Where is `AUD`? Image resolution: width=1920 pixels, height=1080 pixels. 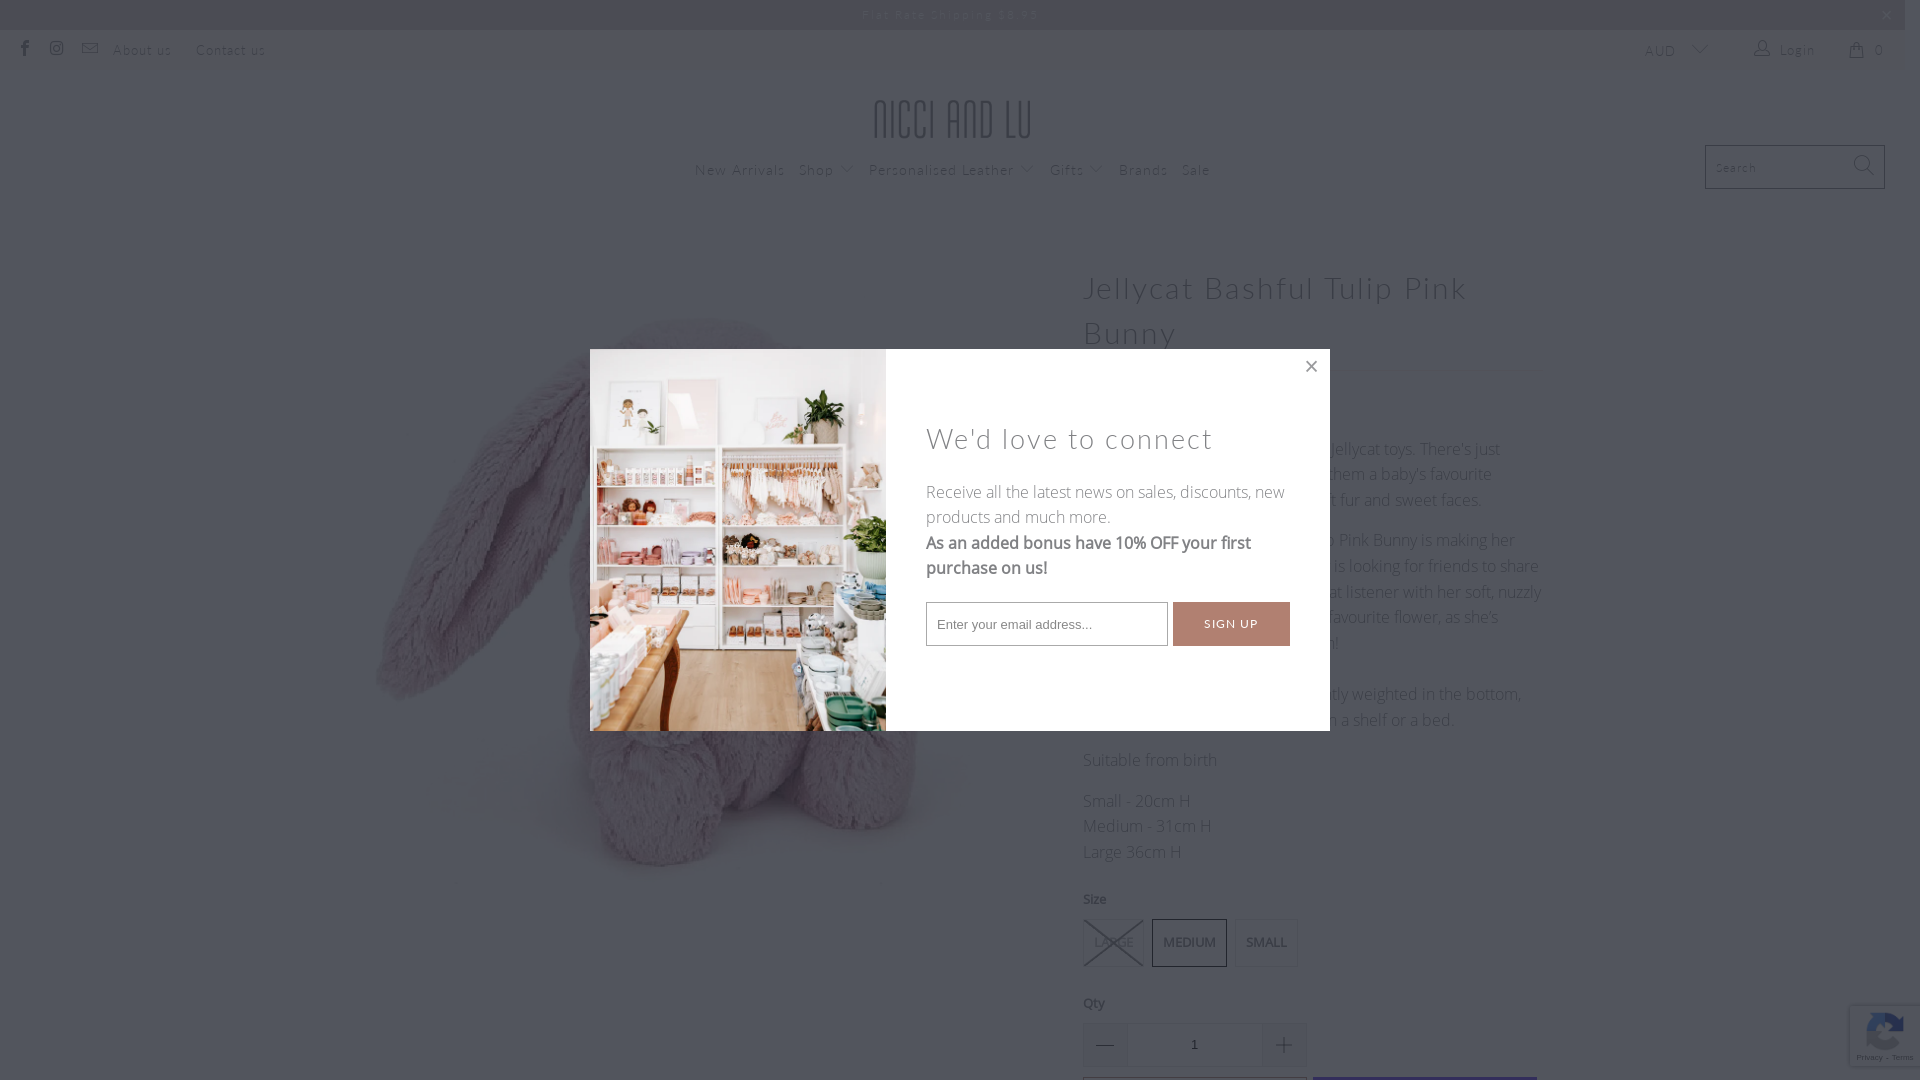
AUD is located at coordinates (1668, 50).